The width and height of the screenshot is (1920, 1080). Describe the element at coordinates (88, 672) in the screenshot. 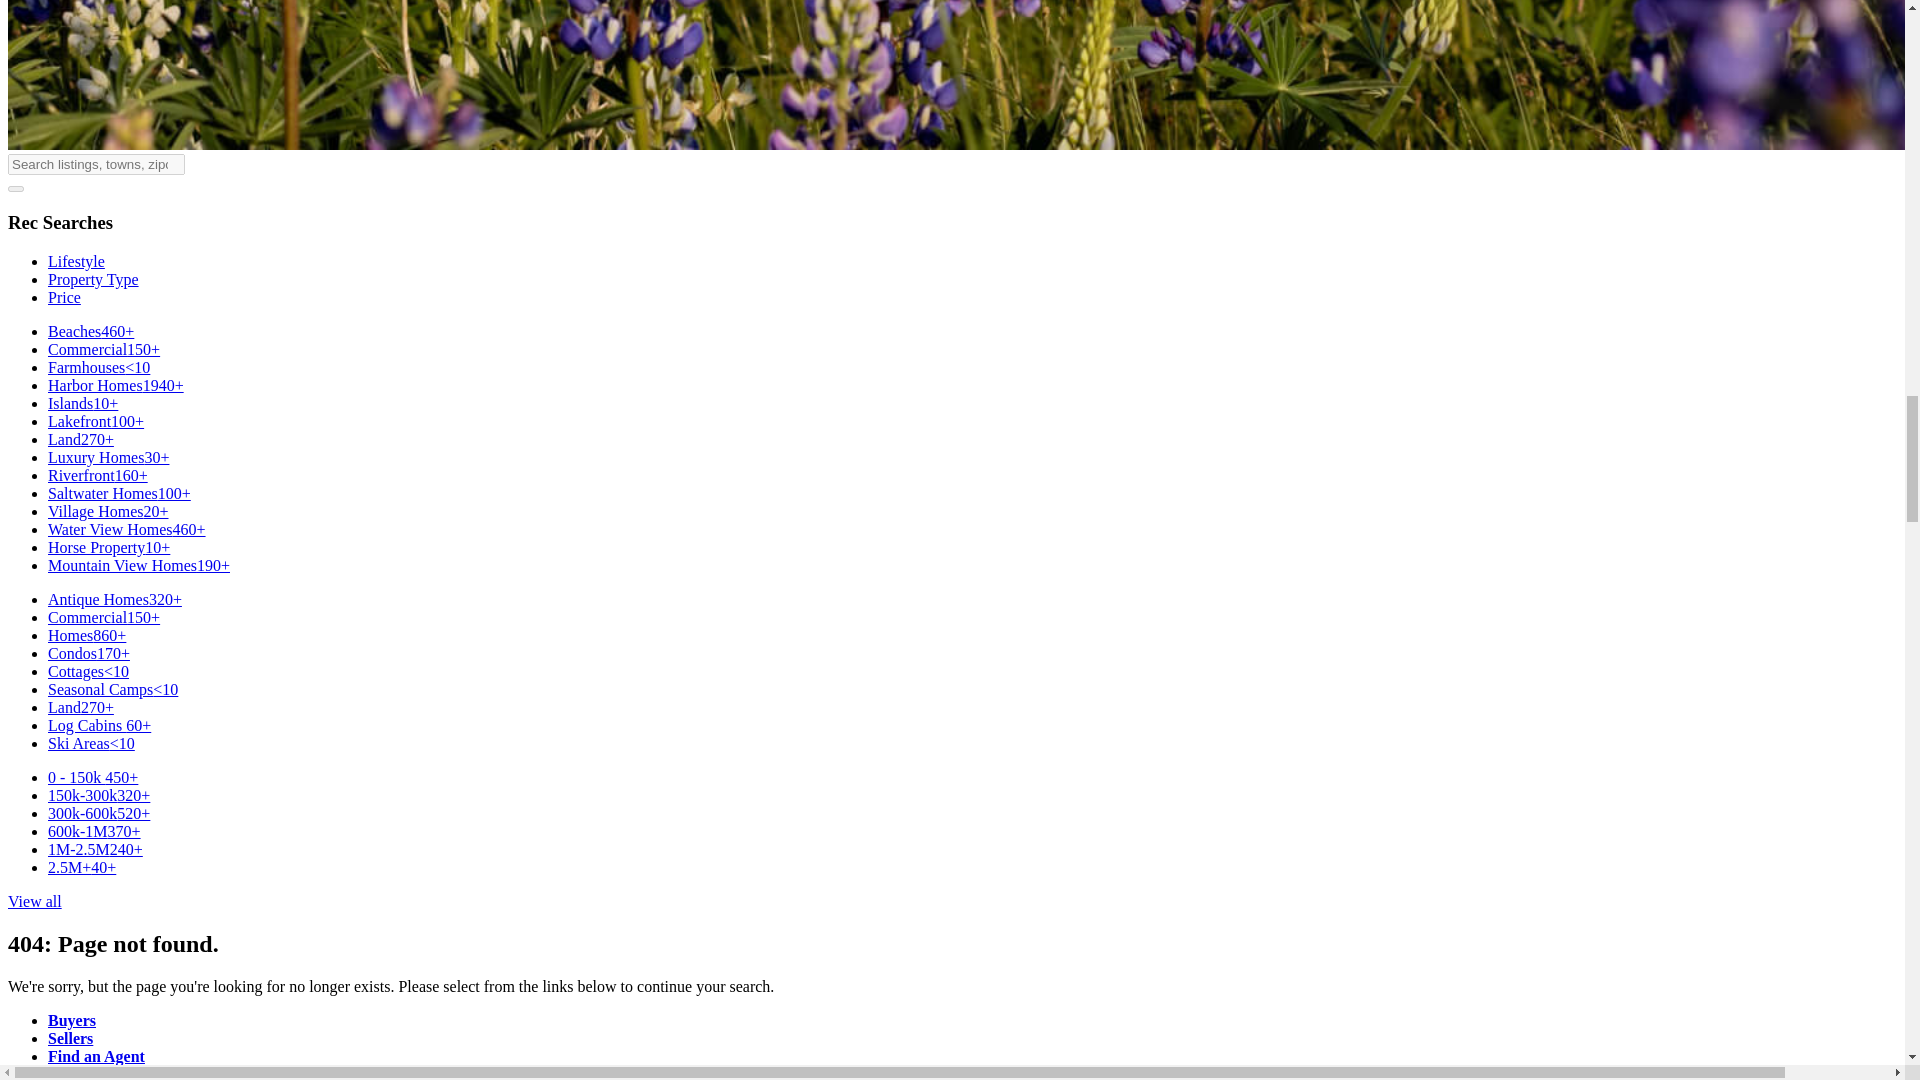

I see `Maine Cottages For Sale` at that location.